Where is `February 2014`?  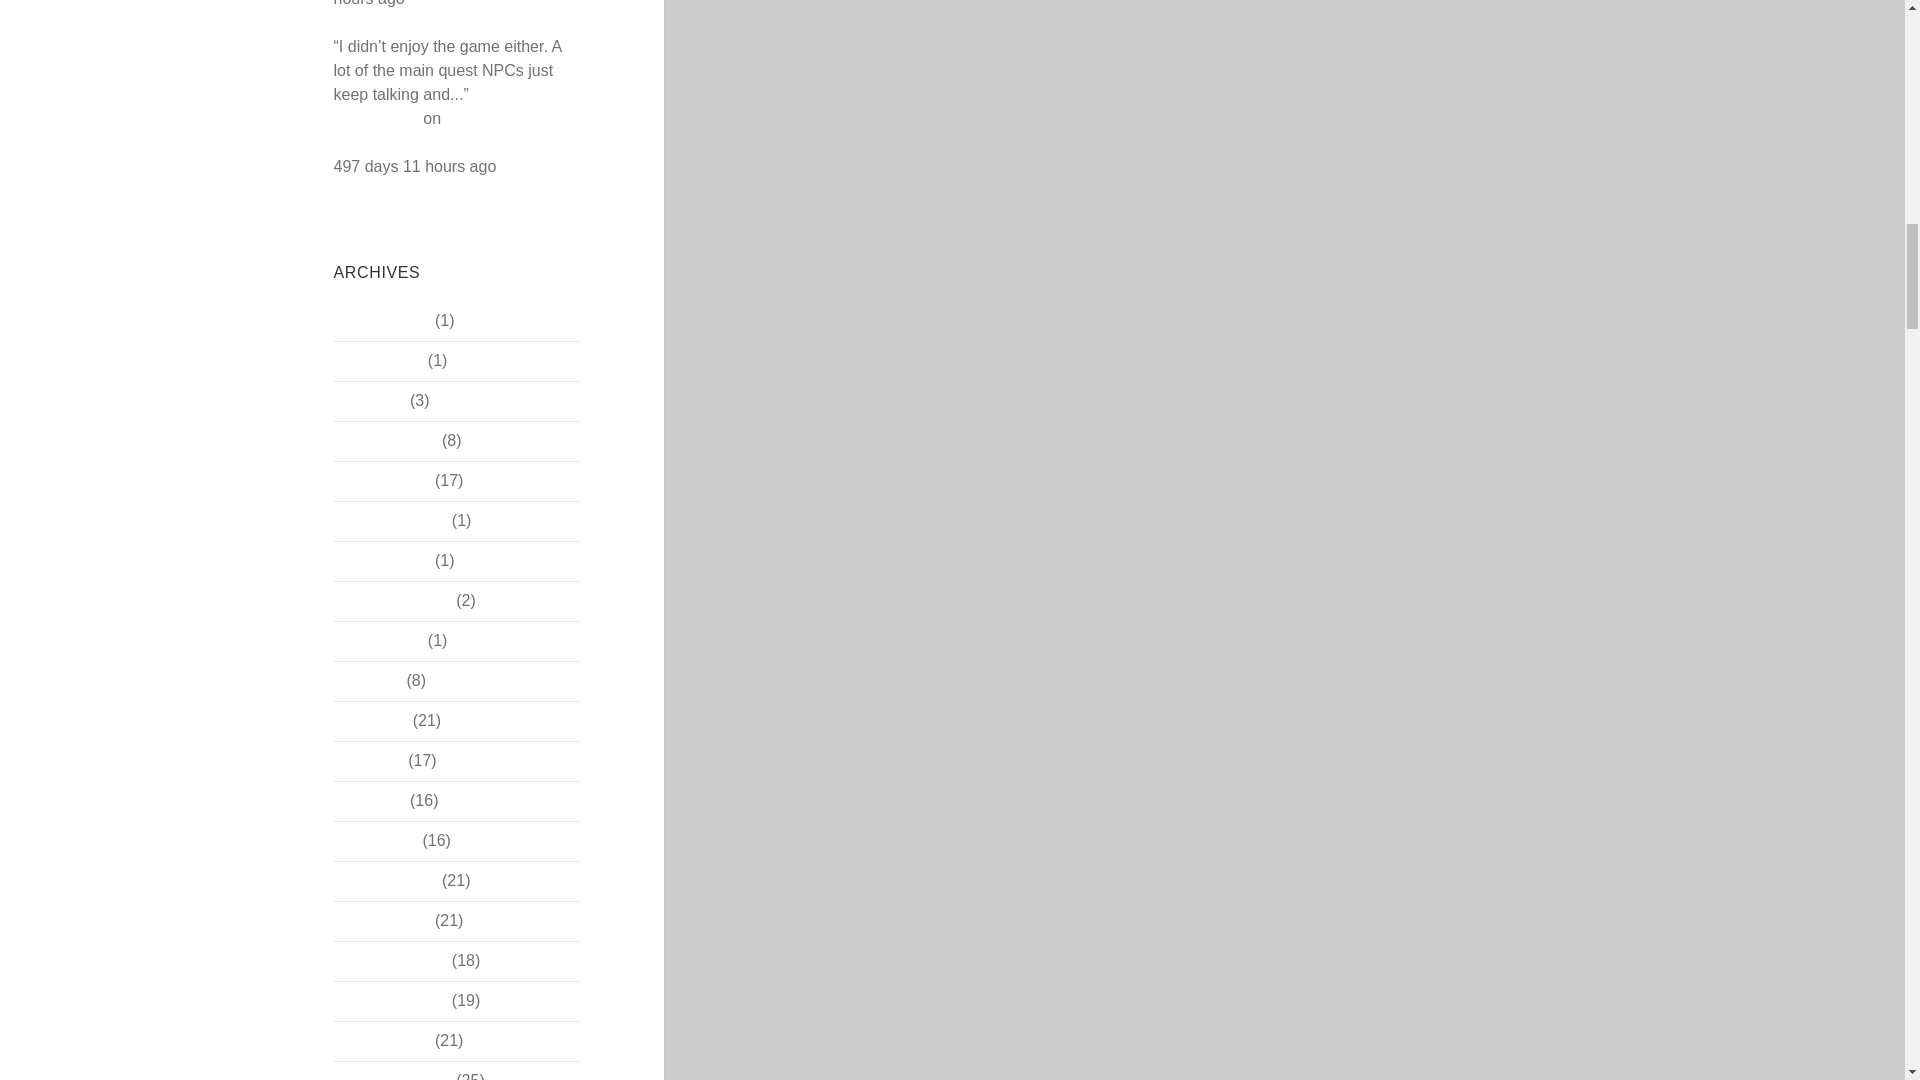 February 2014 is located at coordinates (386, 880).